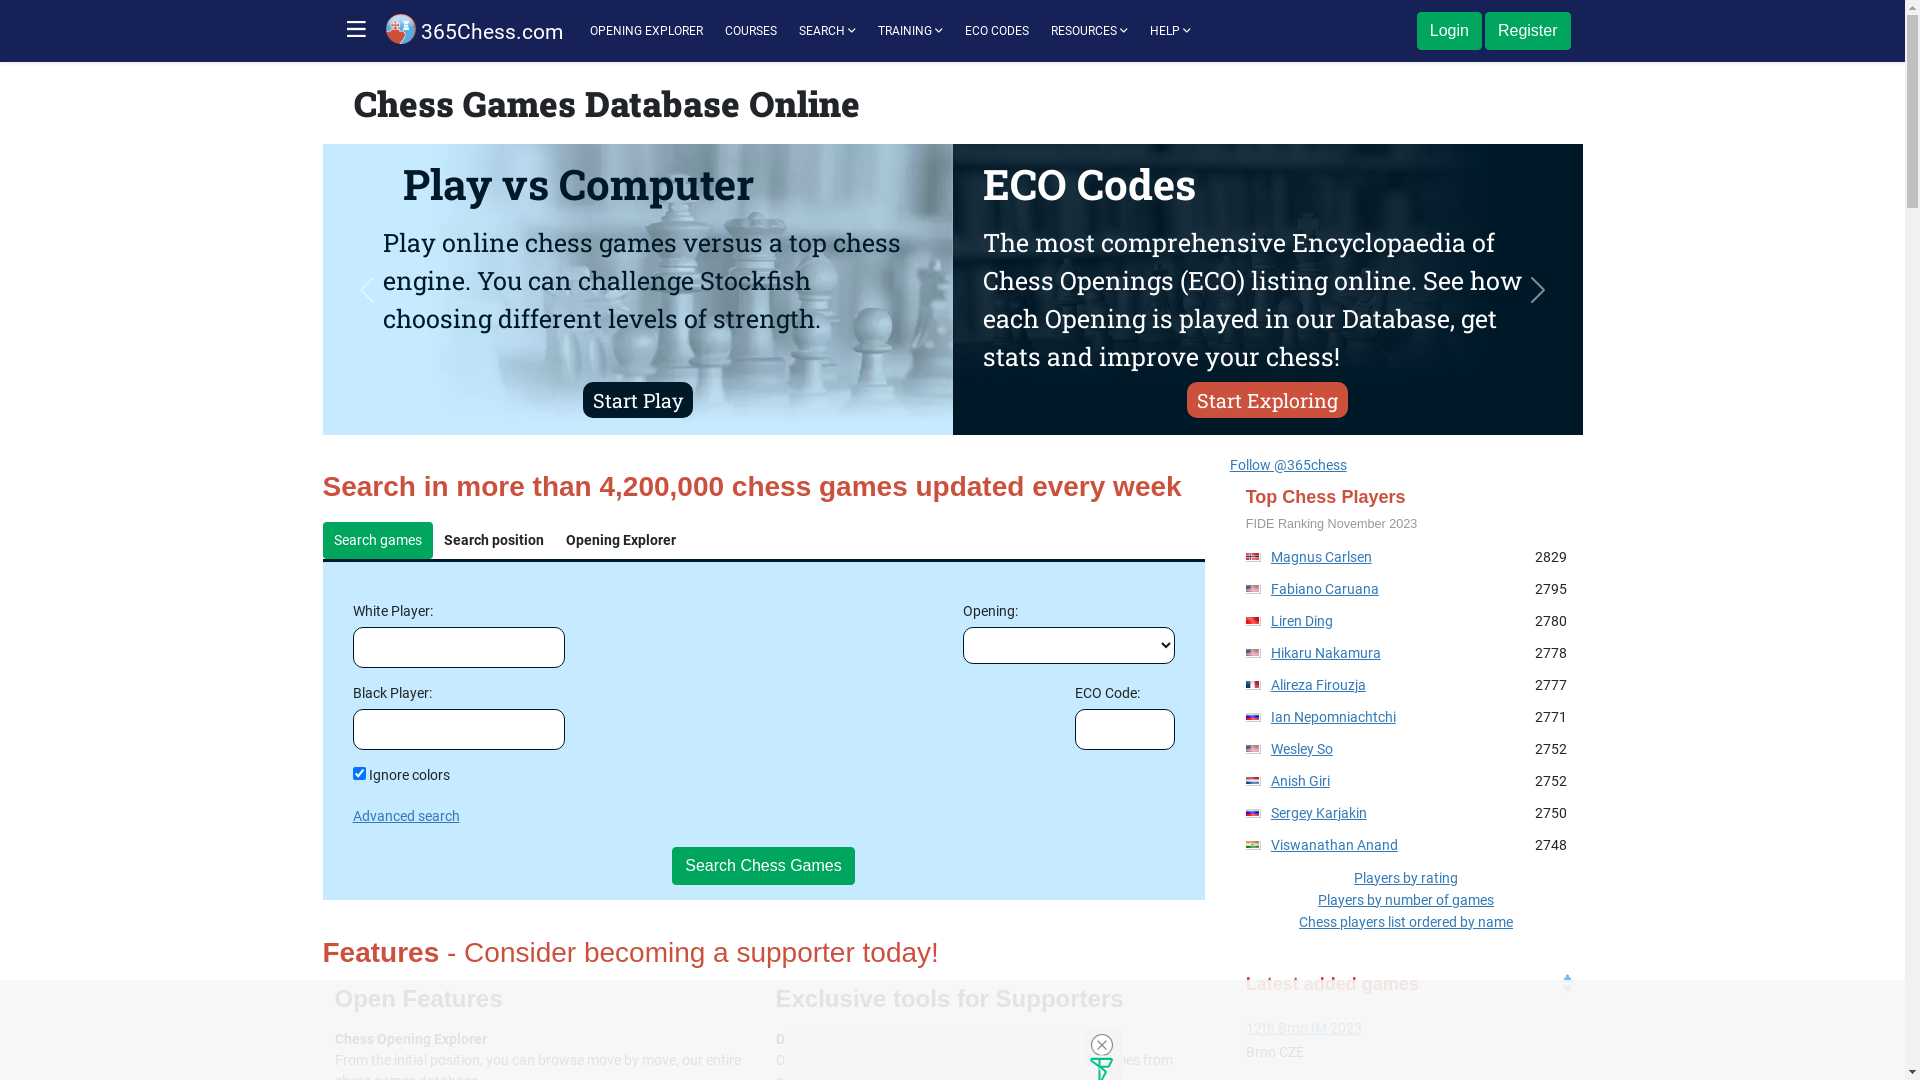  I want to click on Fabiano Caruana, so click(1325, 589).